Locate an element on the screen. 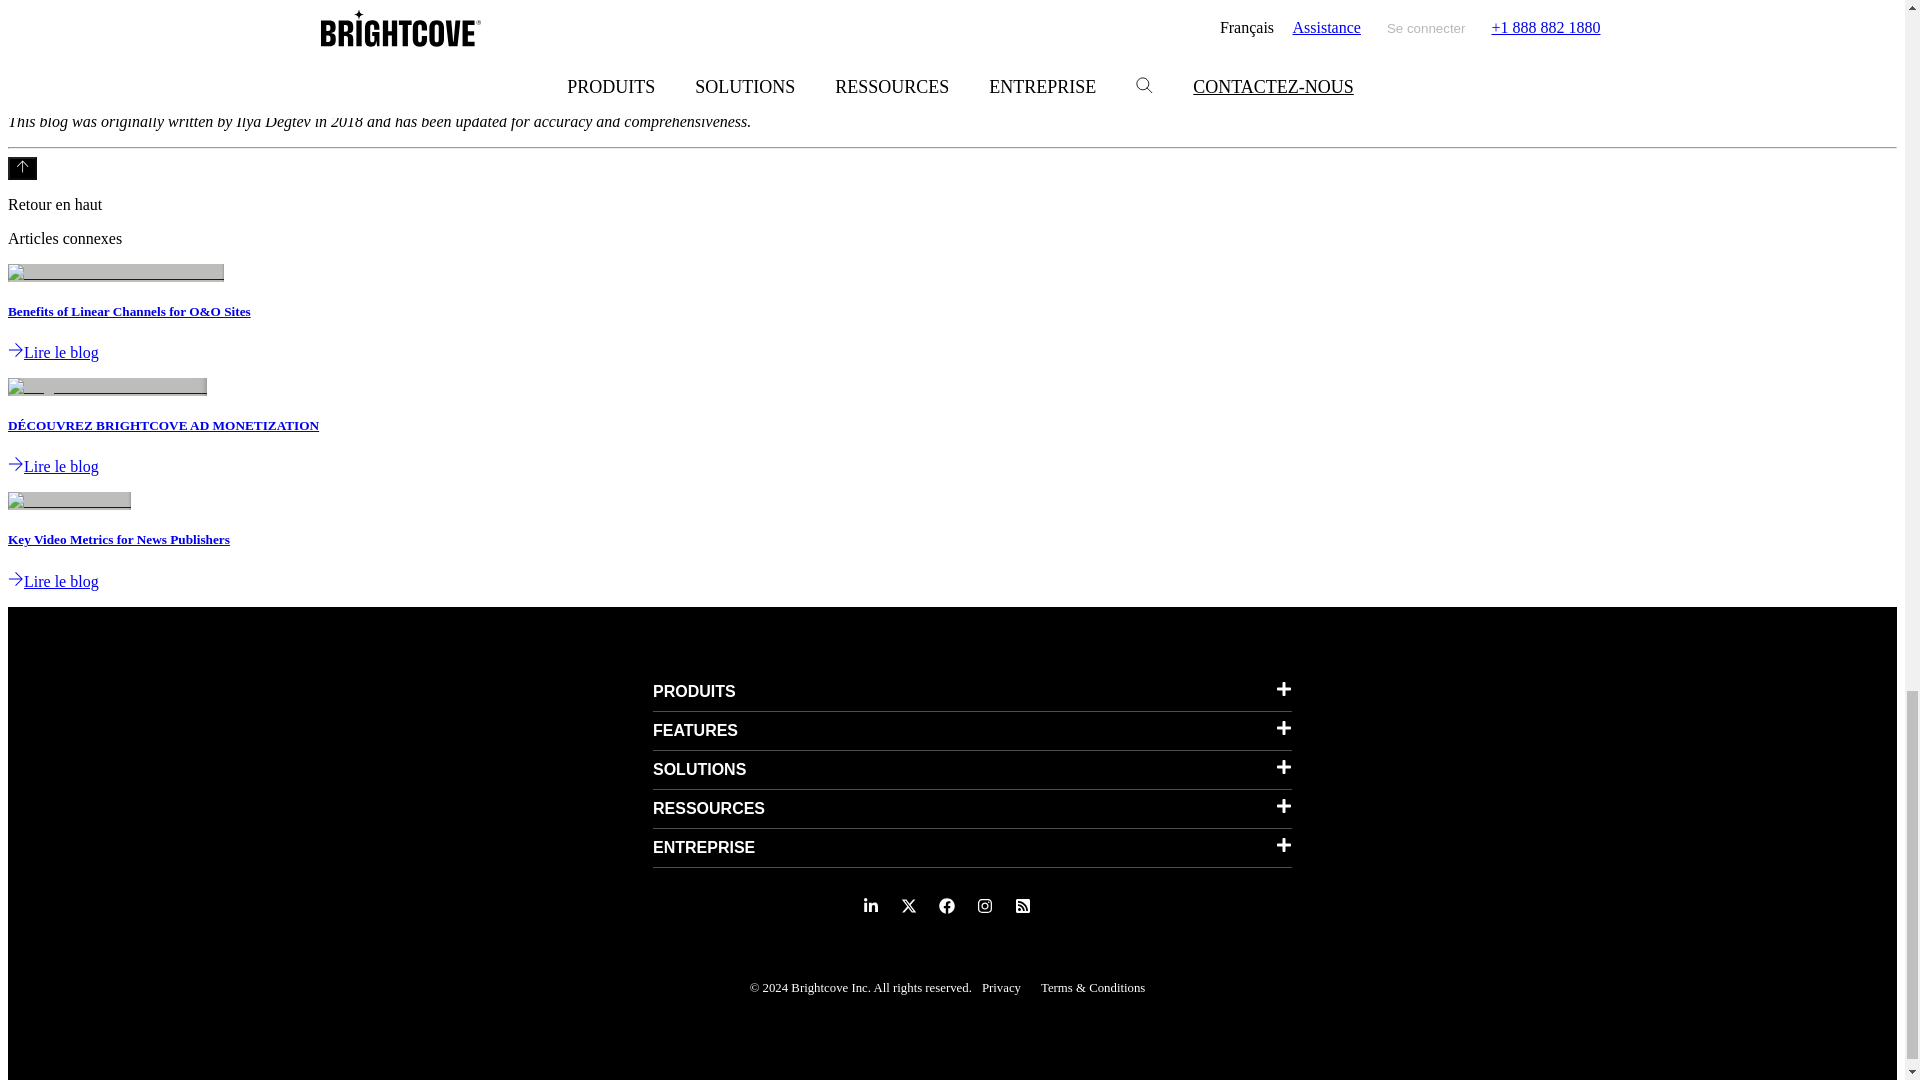 Image resolution: width=1920 pixels, height=1080 pixels. WatchingThat is located at coordinates (1108, 87).